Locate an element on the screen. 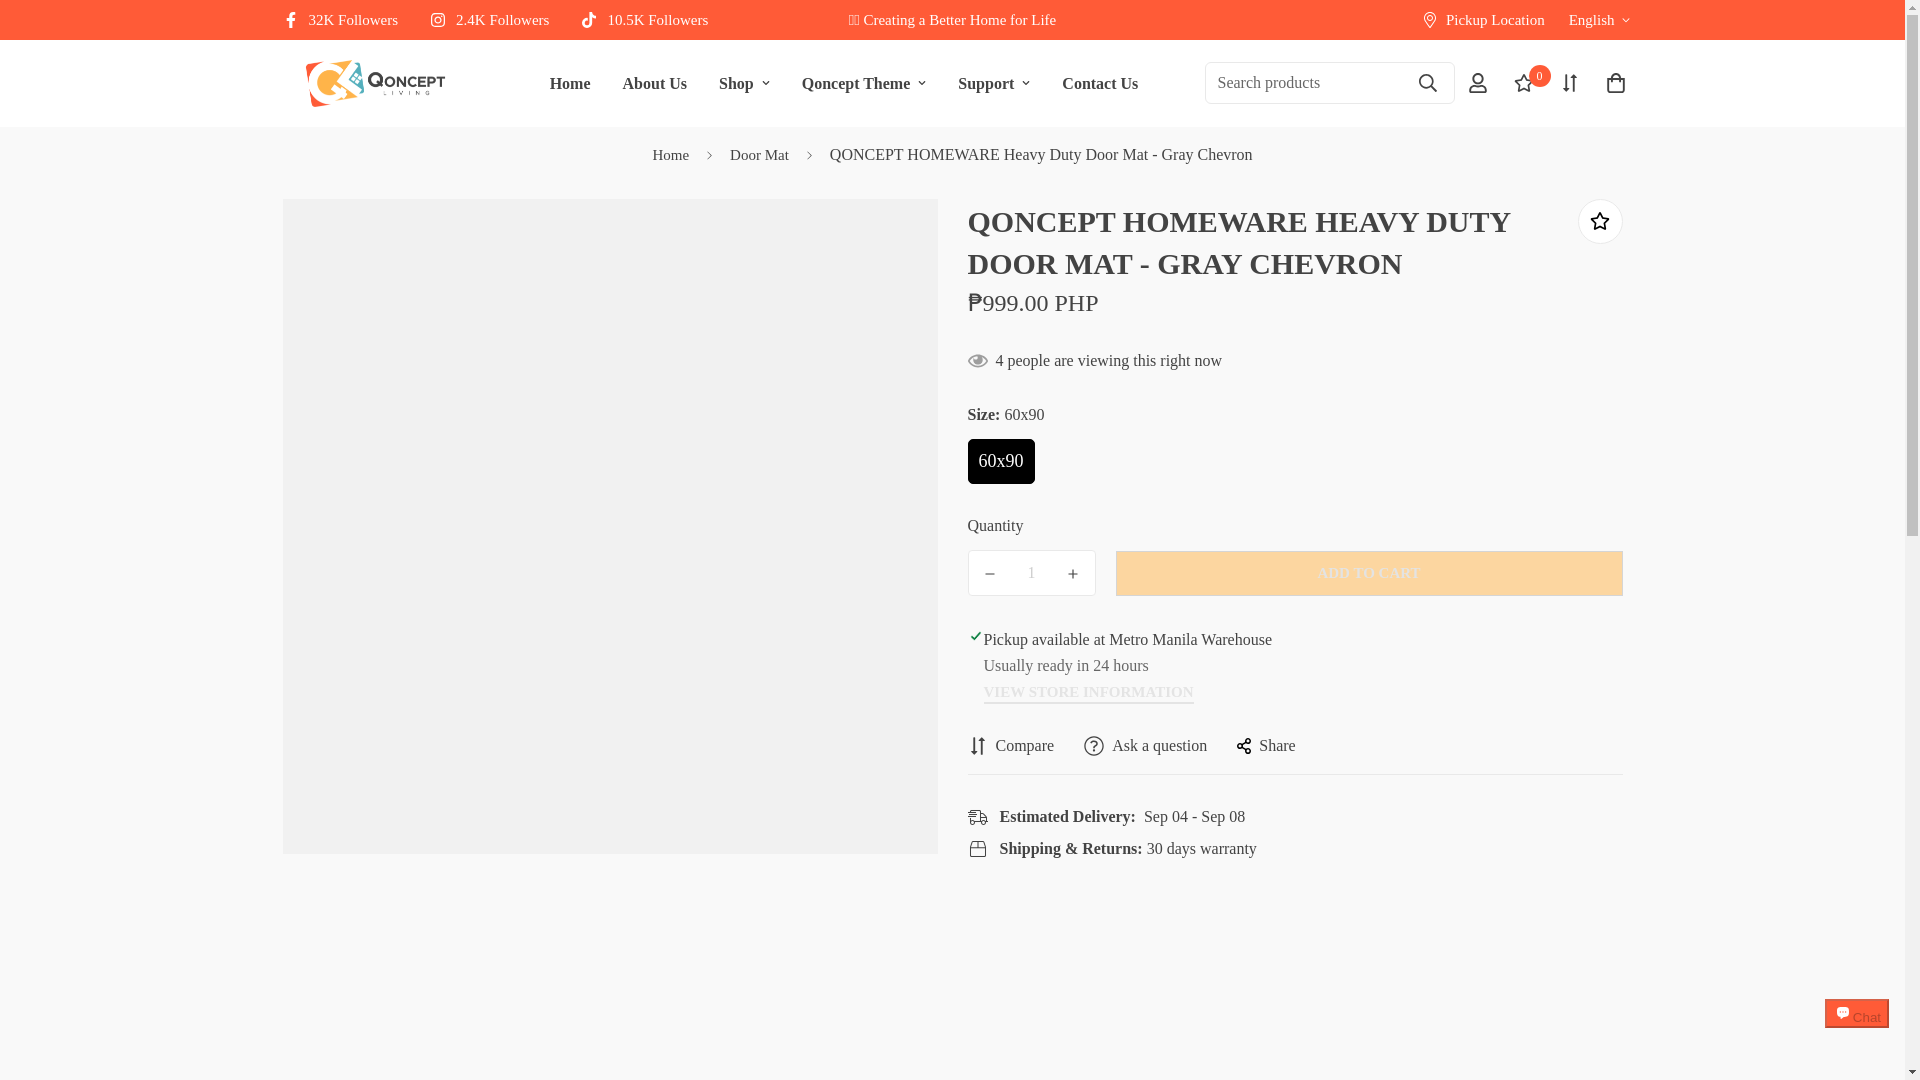 The image size is (1920, 1080). Home is located at coordinates (497, 20).